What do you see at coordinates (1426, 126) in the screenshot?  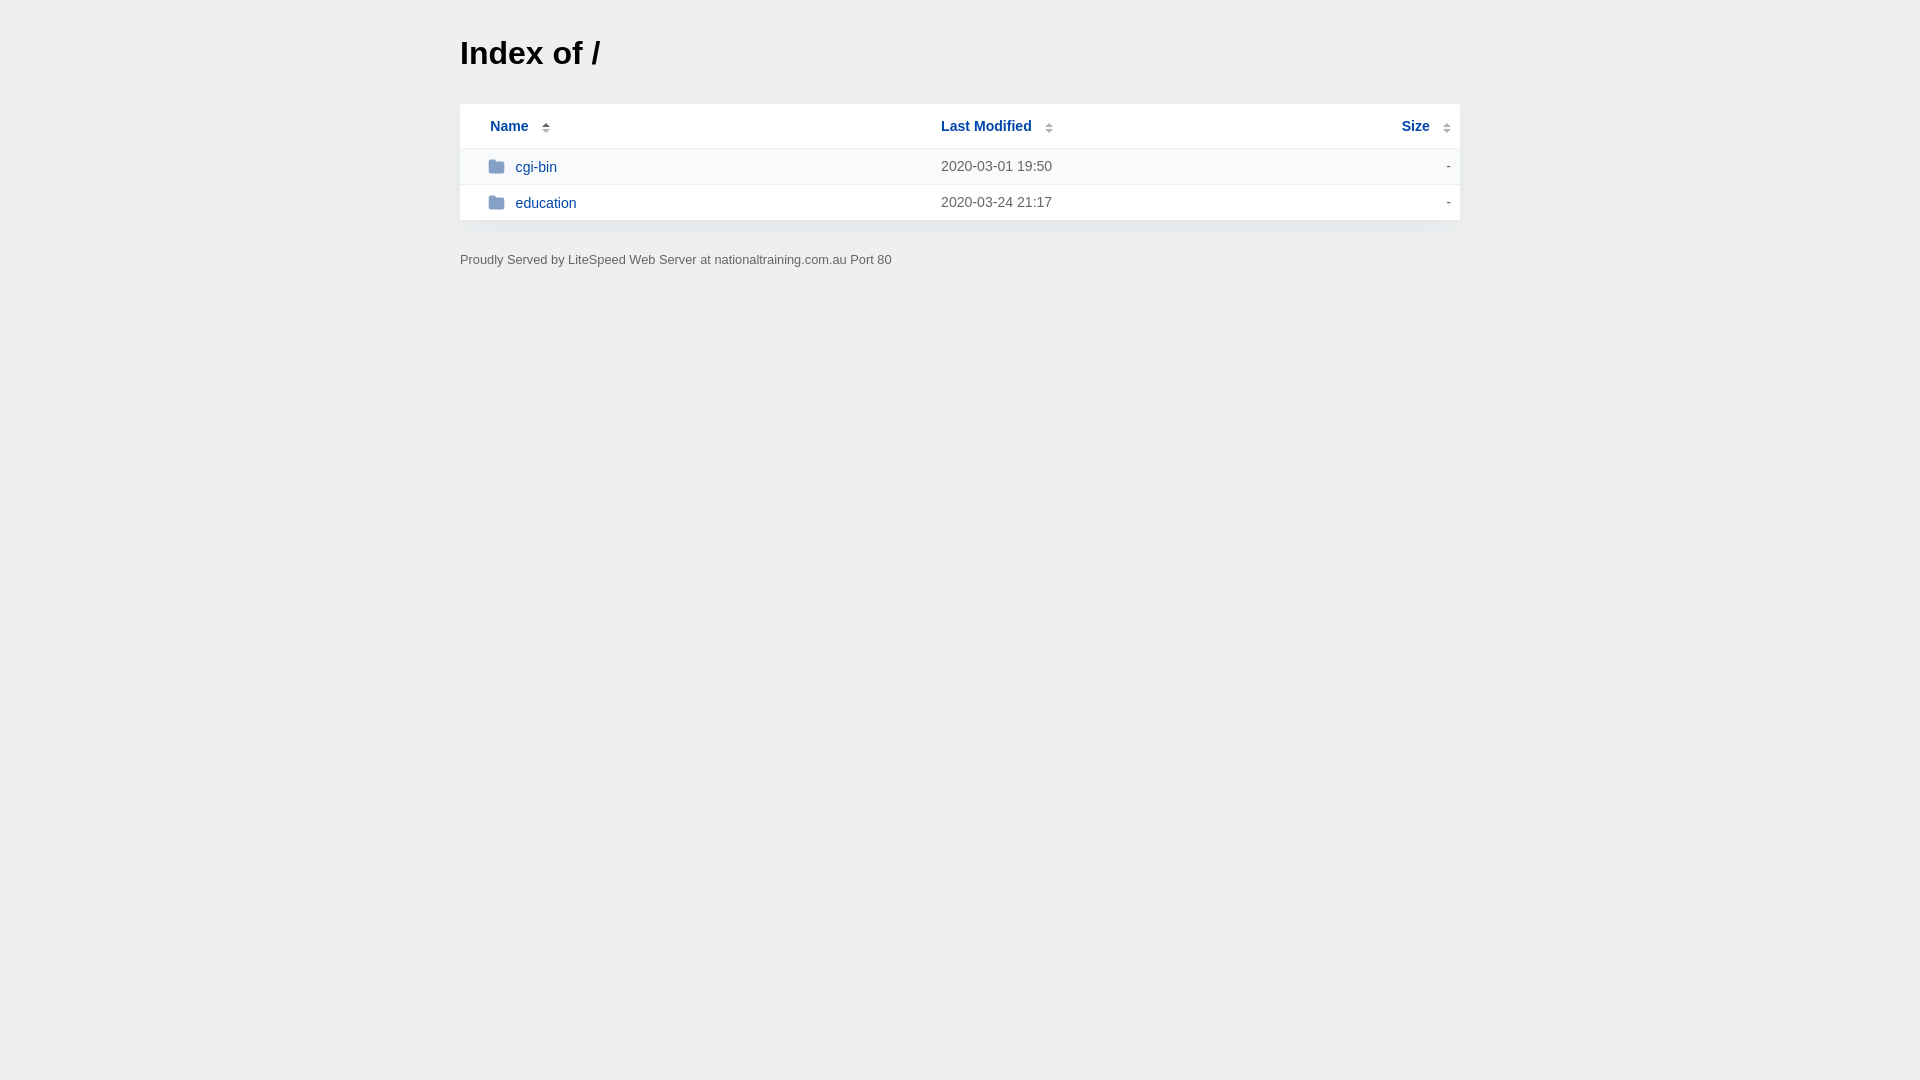 I see `Size` at bounding box center [1426, 126].